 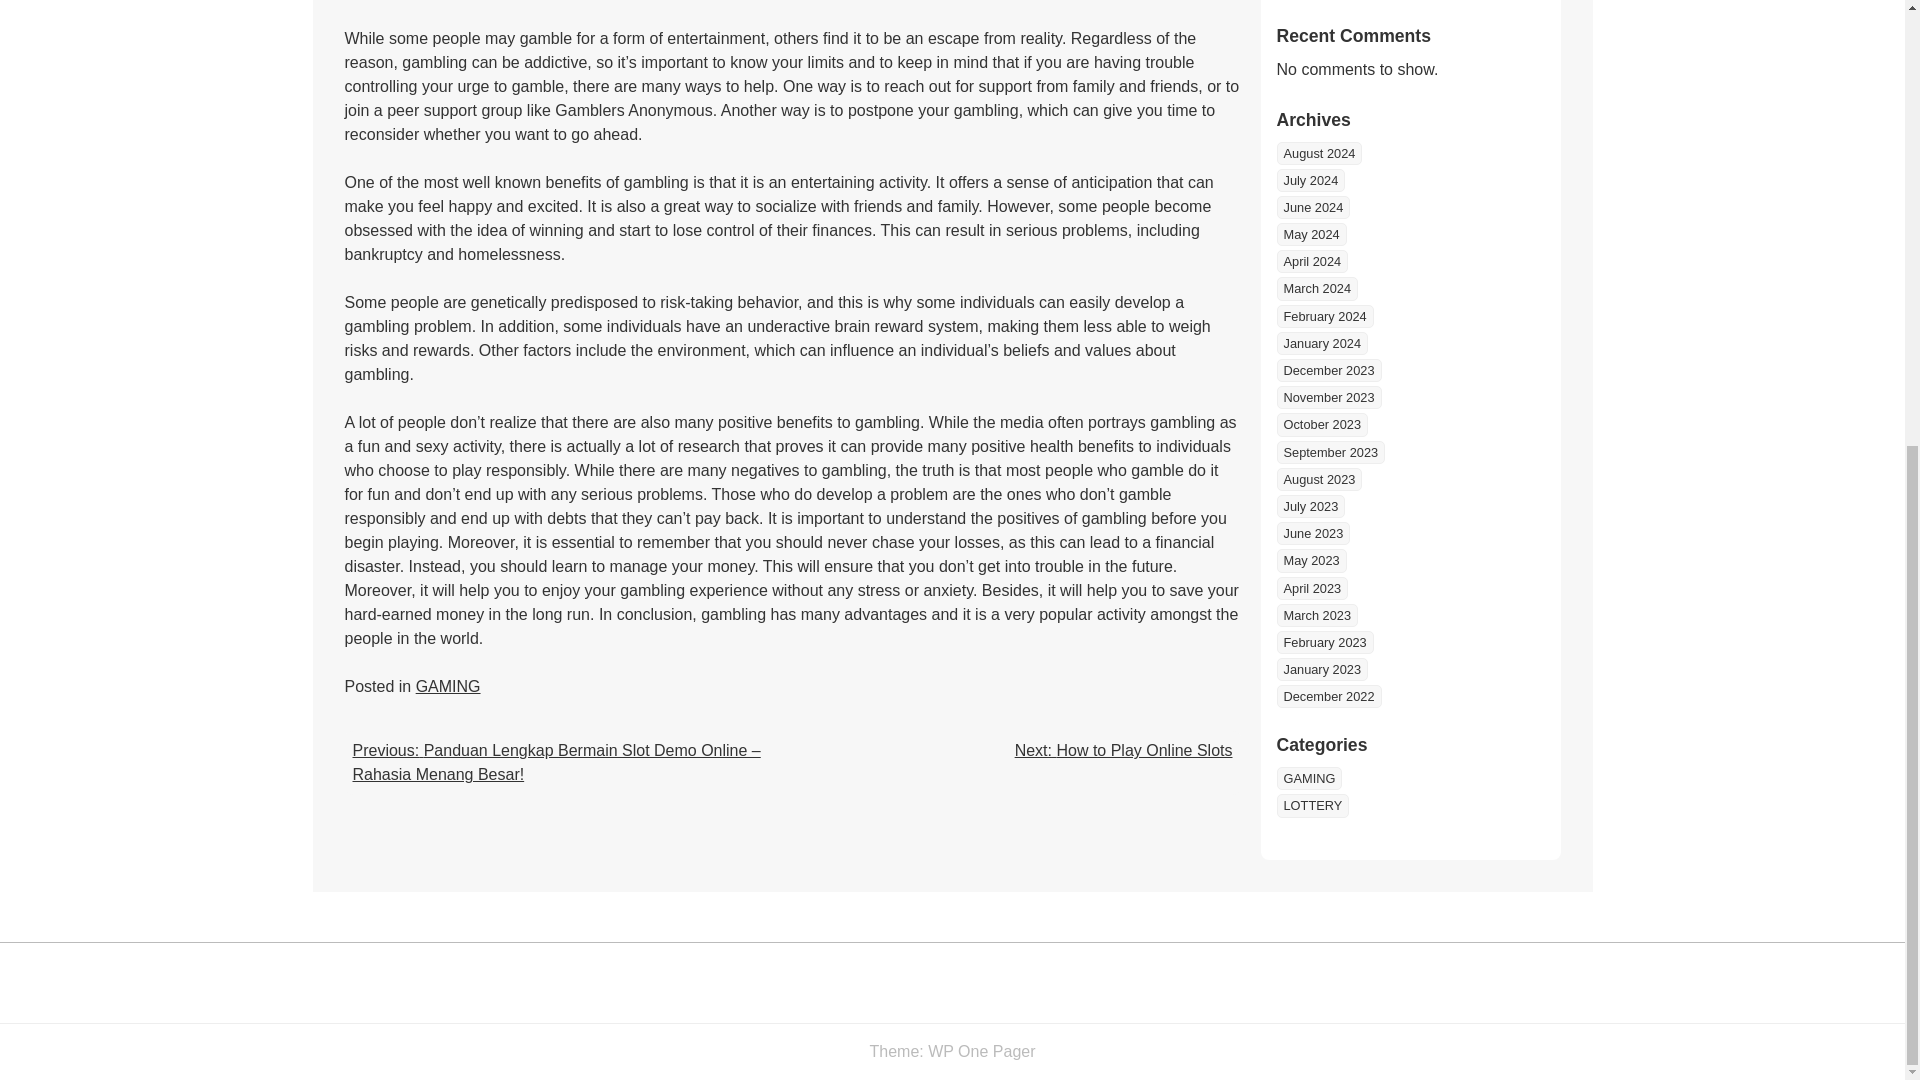 What do you see at coordinates (1328, 397) in the screenshot?
I see `November 2023` at bounding box center [1328, 397].